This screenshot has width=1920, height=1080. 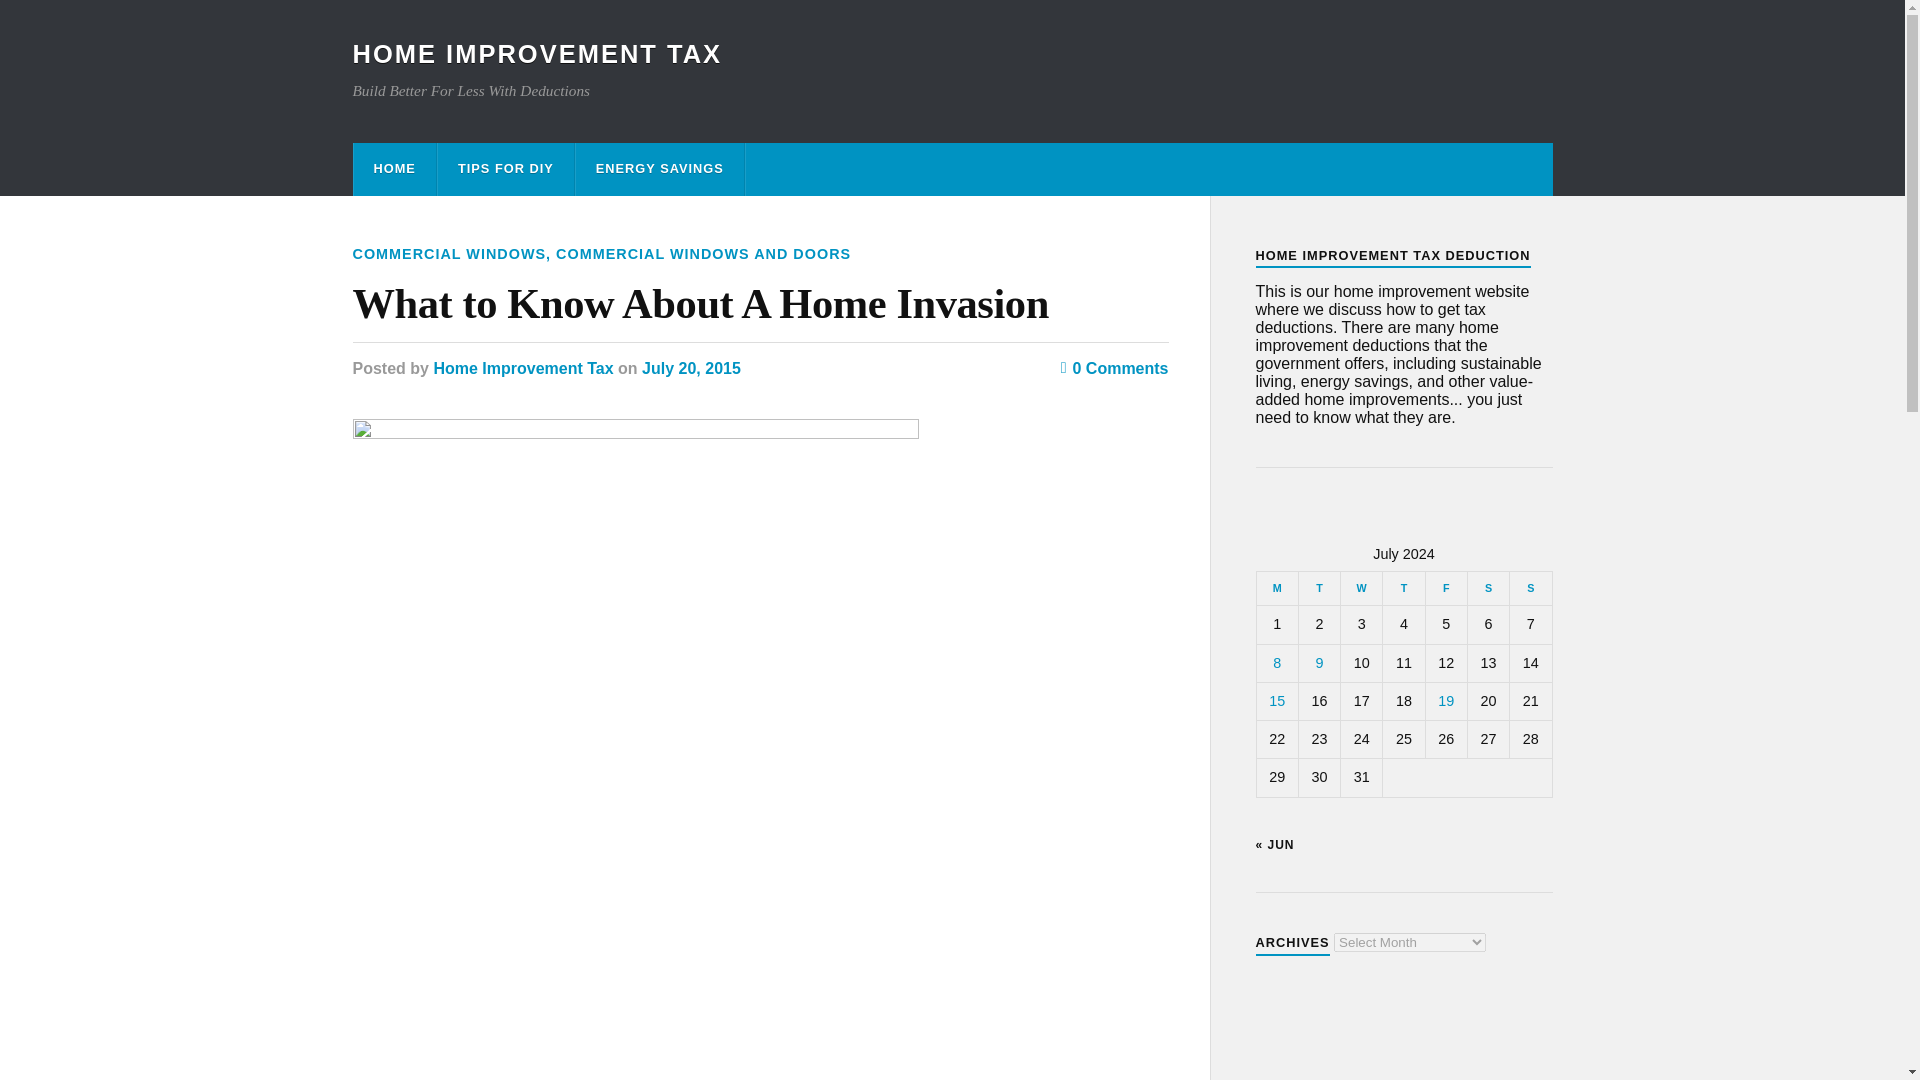 I want to click on HOME, so click(x=394, y=168).